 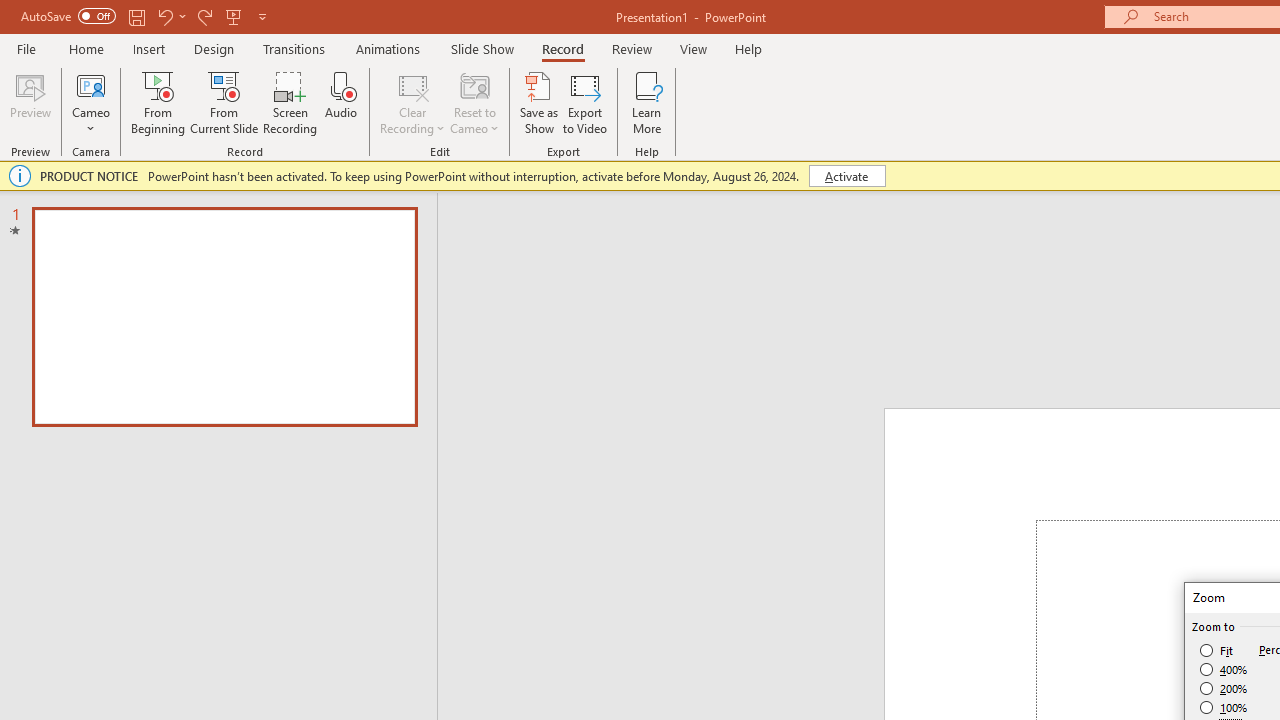 What do you see at coordinates (158, 102) in the screenshot?
I see `From Beginning...` at bounding box center [158, 102].